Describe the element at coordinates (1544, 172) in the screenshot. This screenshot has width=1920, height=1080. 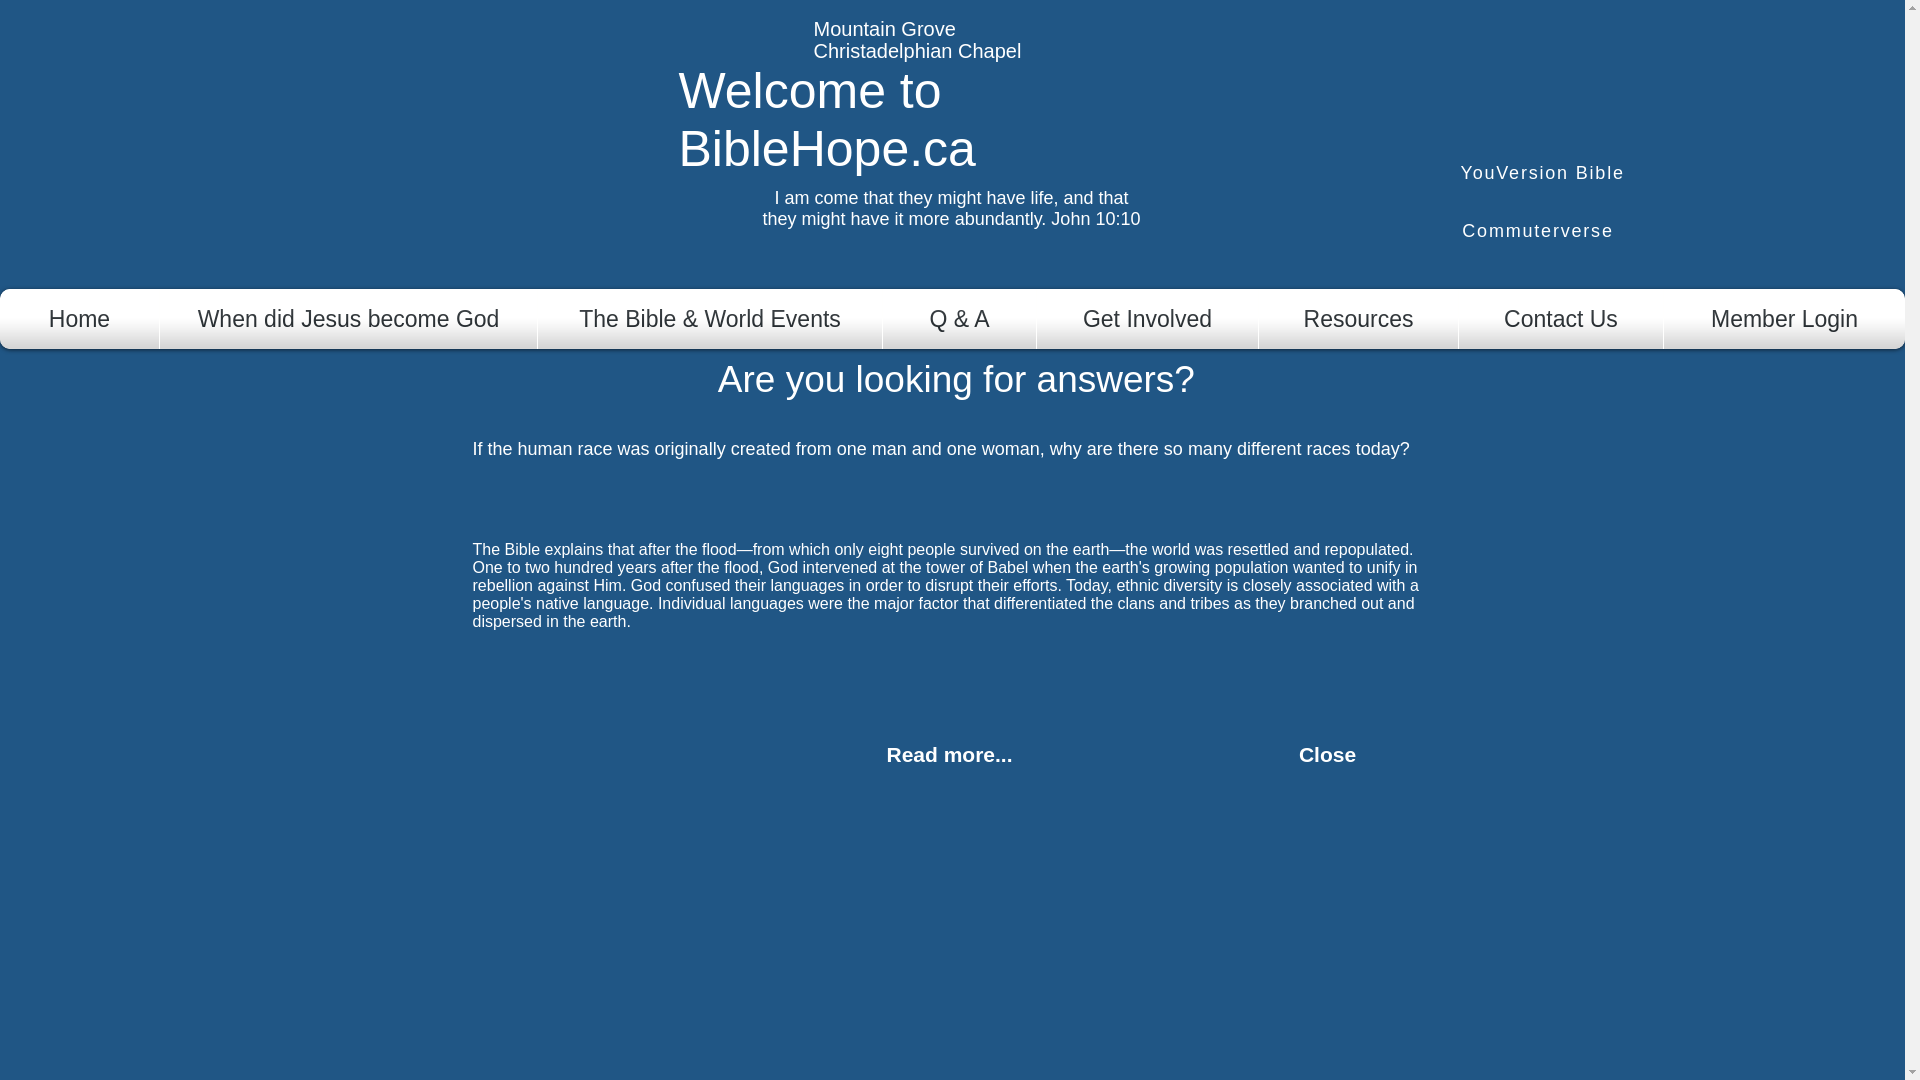
I see `YouVersion Bible` at that location.